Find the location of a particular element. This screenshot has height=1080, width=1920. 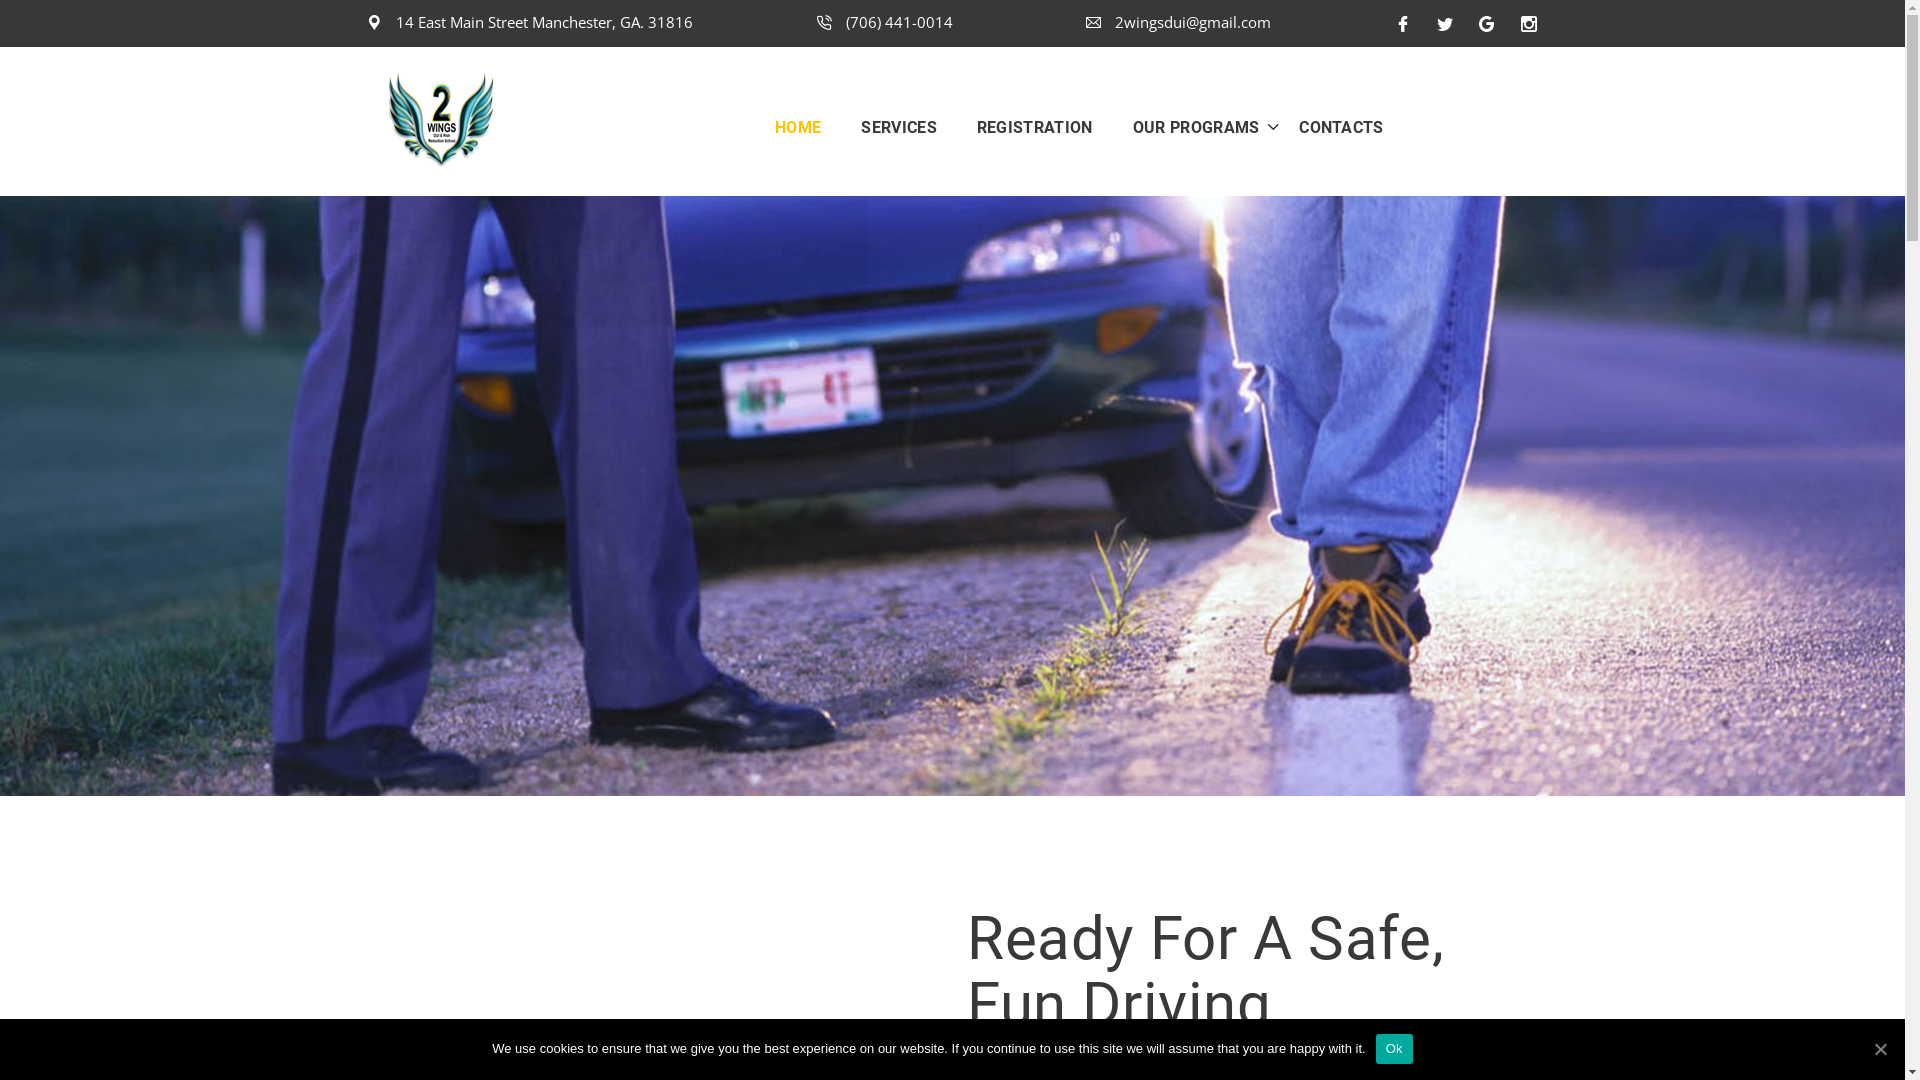

REGISTRATION is located at coordinates (1035, 127).